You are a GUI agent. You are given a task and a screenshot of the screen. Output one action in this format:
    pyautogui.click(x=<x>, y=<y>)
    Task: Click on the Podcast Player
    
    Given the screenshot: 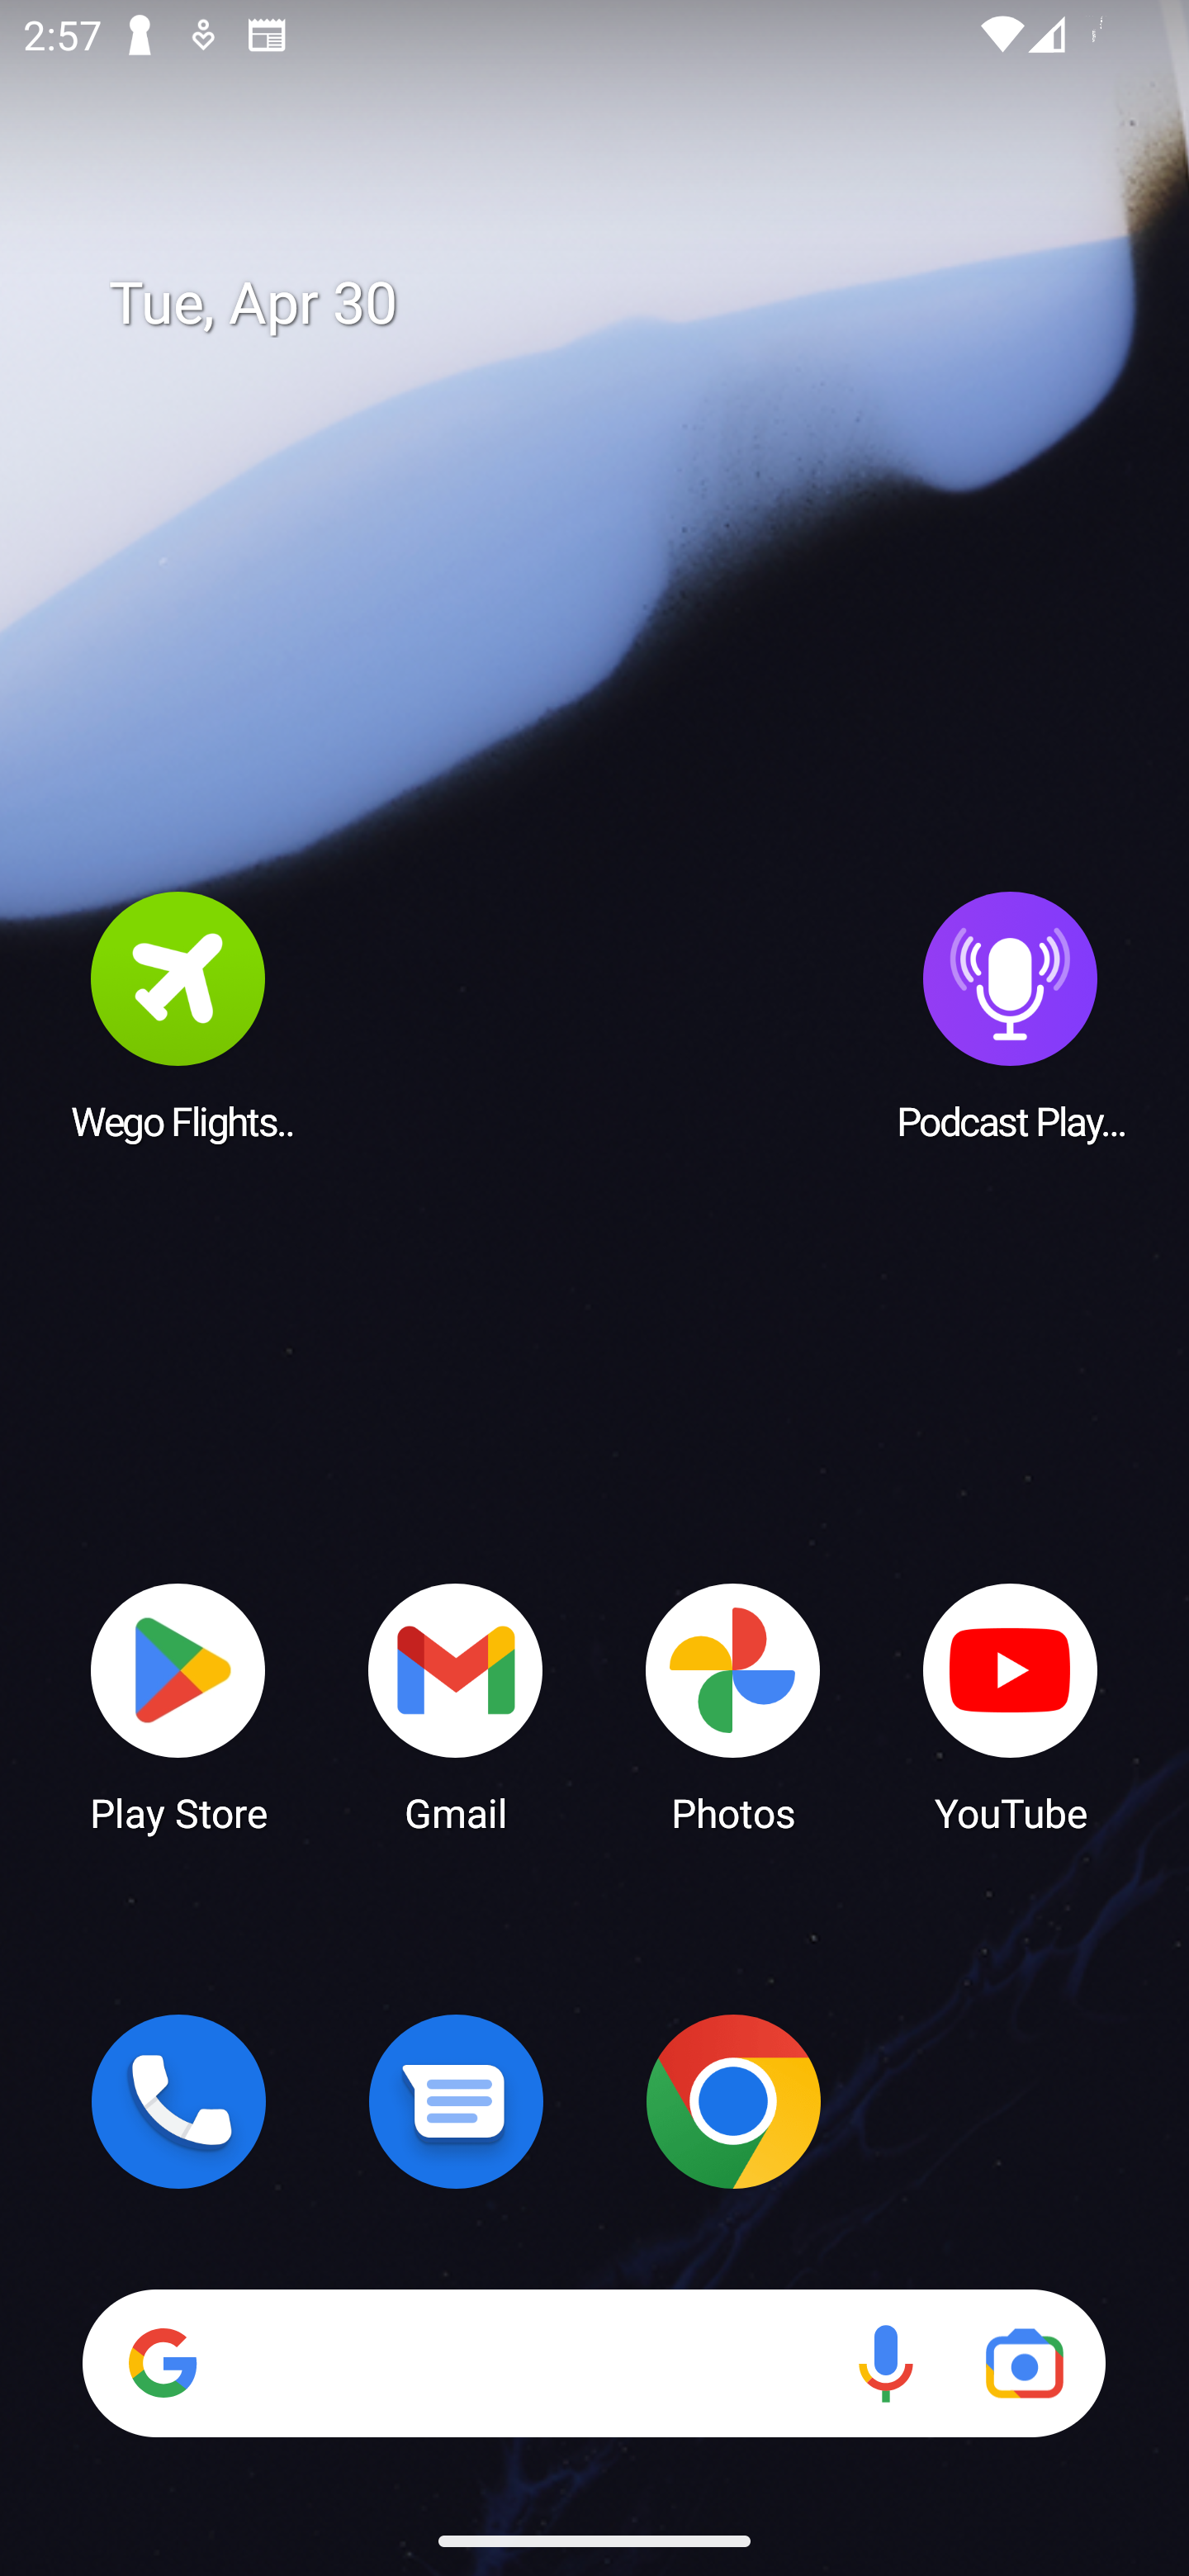 What is the action you would take?
    pyautogui.click(x=1011, y=1015)
    